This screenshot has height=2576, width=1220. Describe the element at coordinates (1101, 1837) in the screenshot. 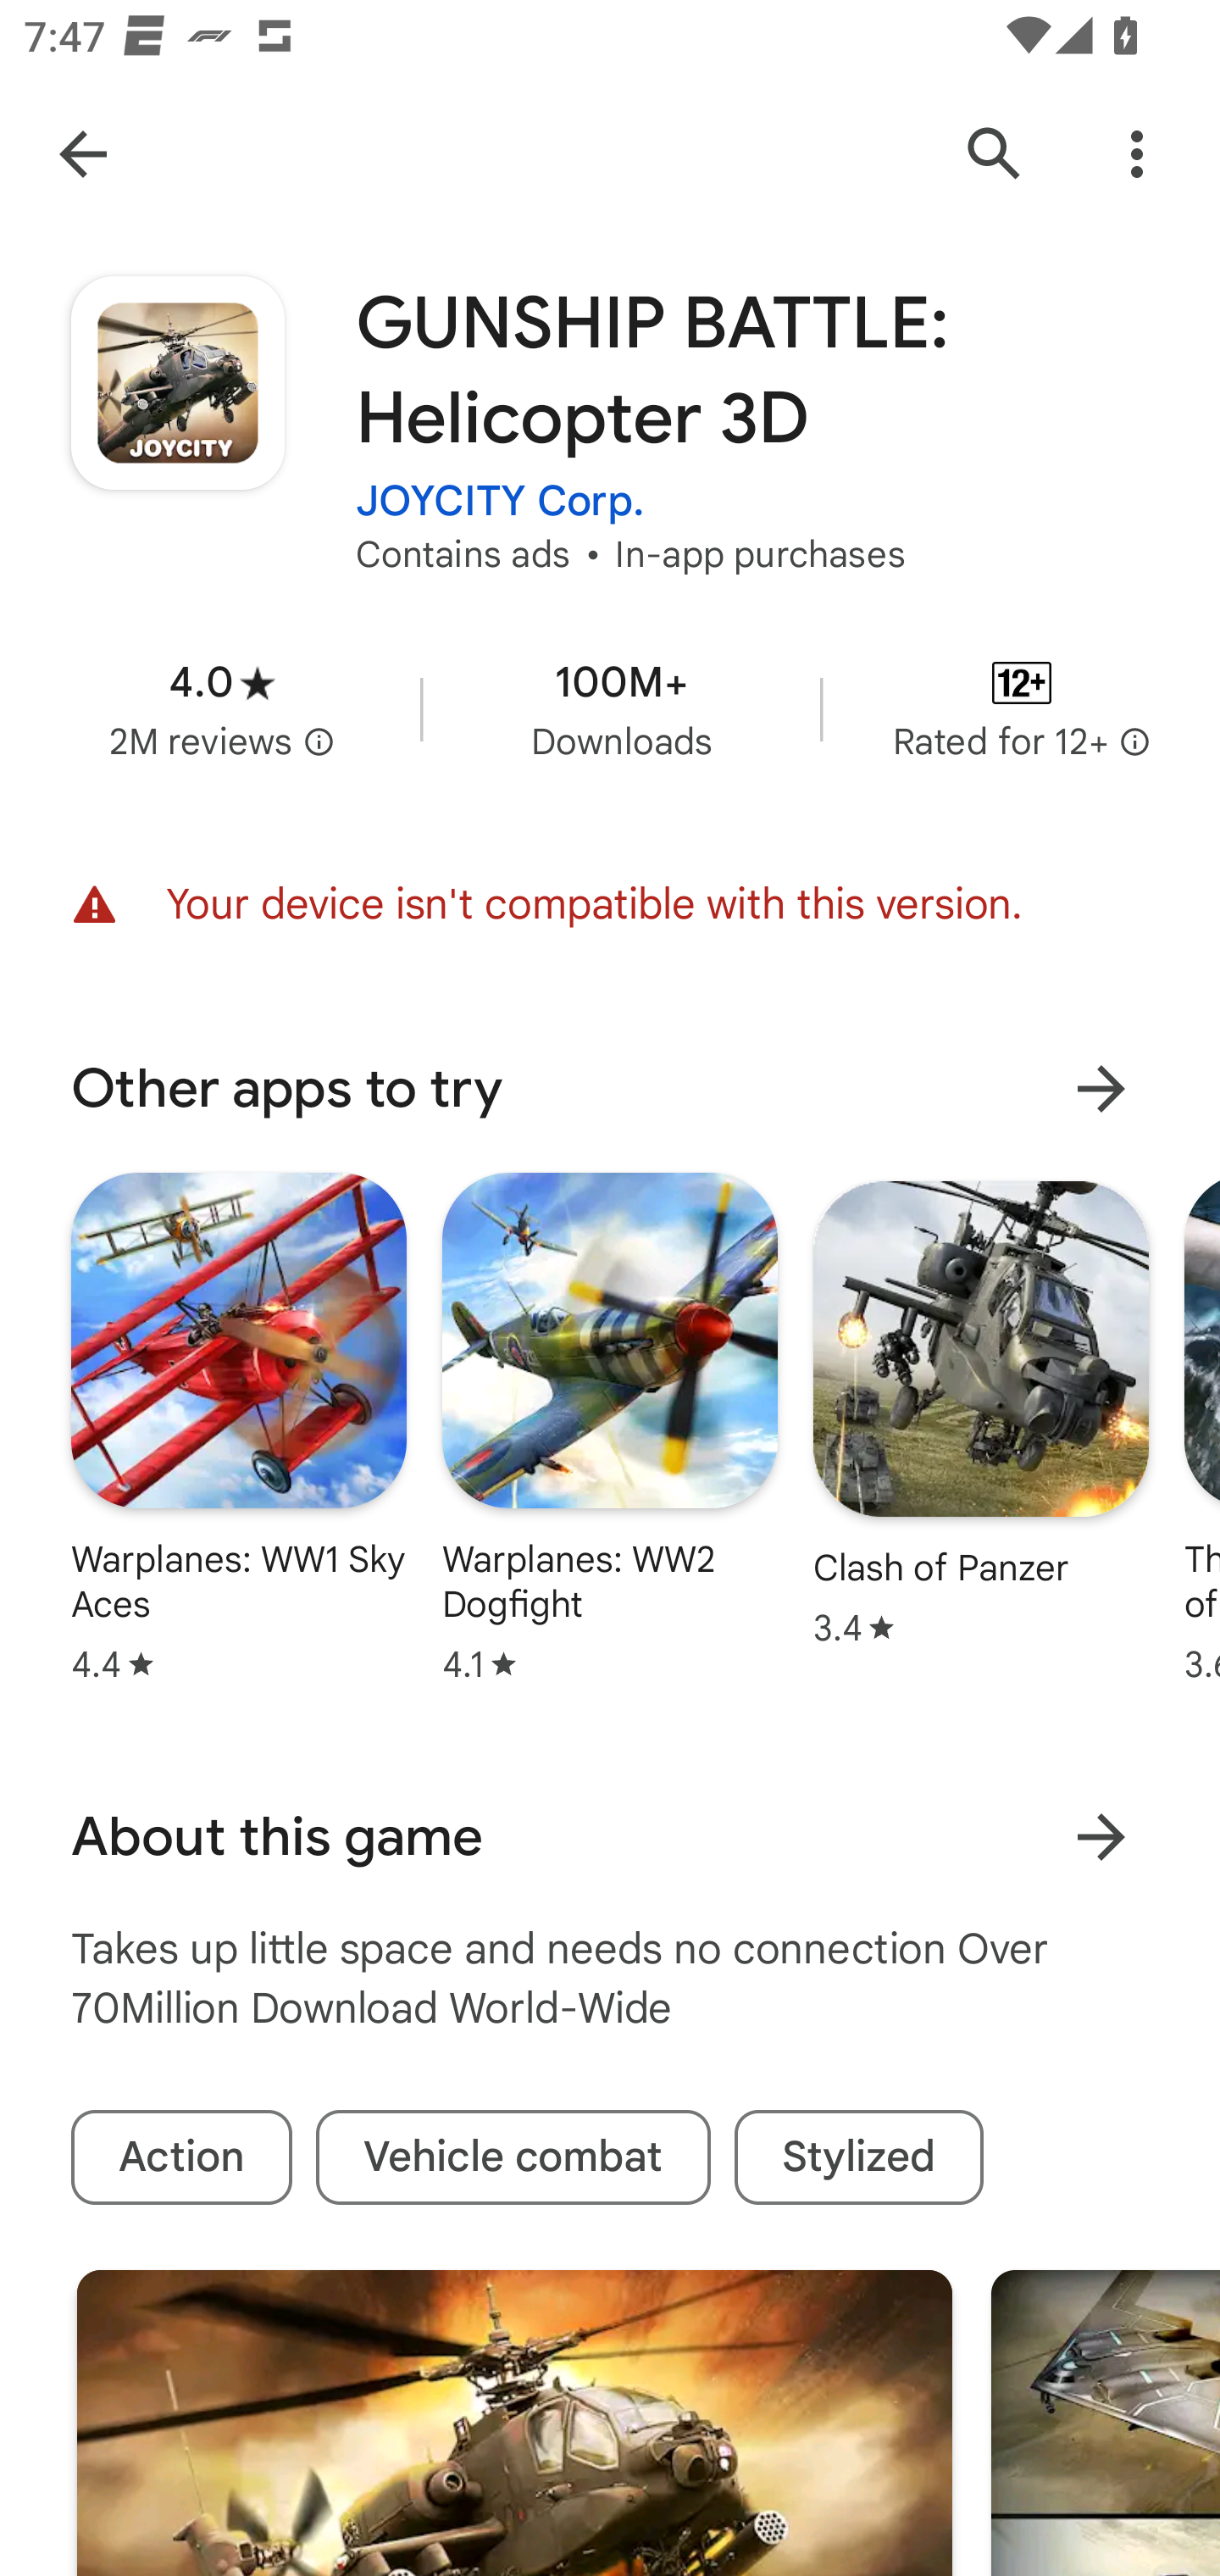

I see `Learn more About this game` at that location.